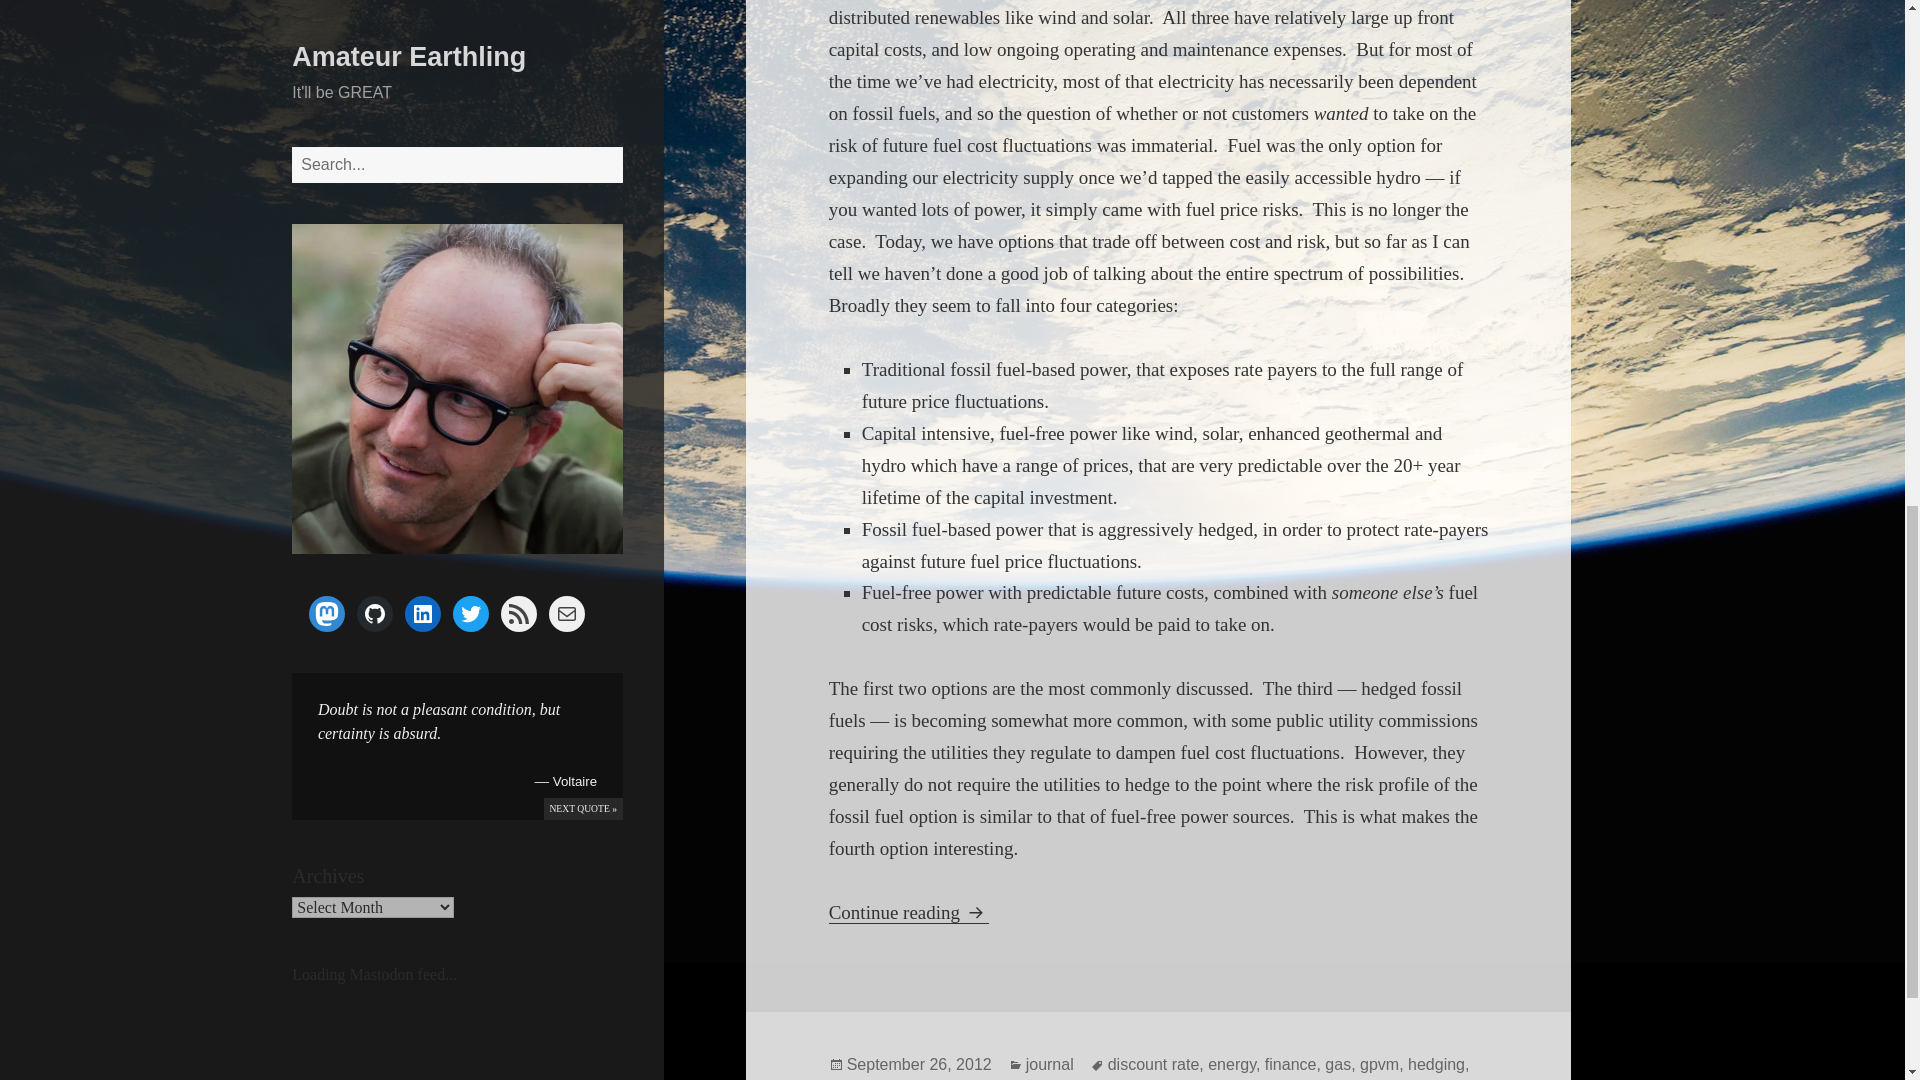  What do you see at coordinates (1231, 1064) in the screenshot?
I see `energy` at bounding box center [1231, 1064].